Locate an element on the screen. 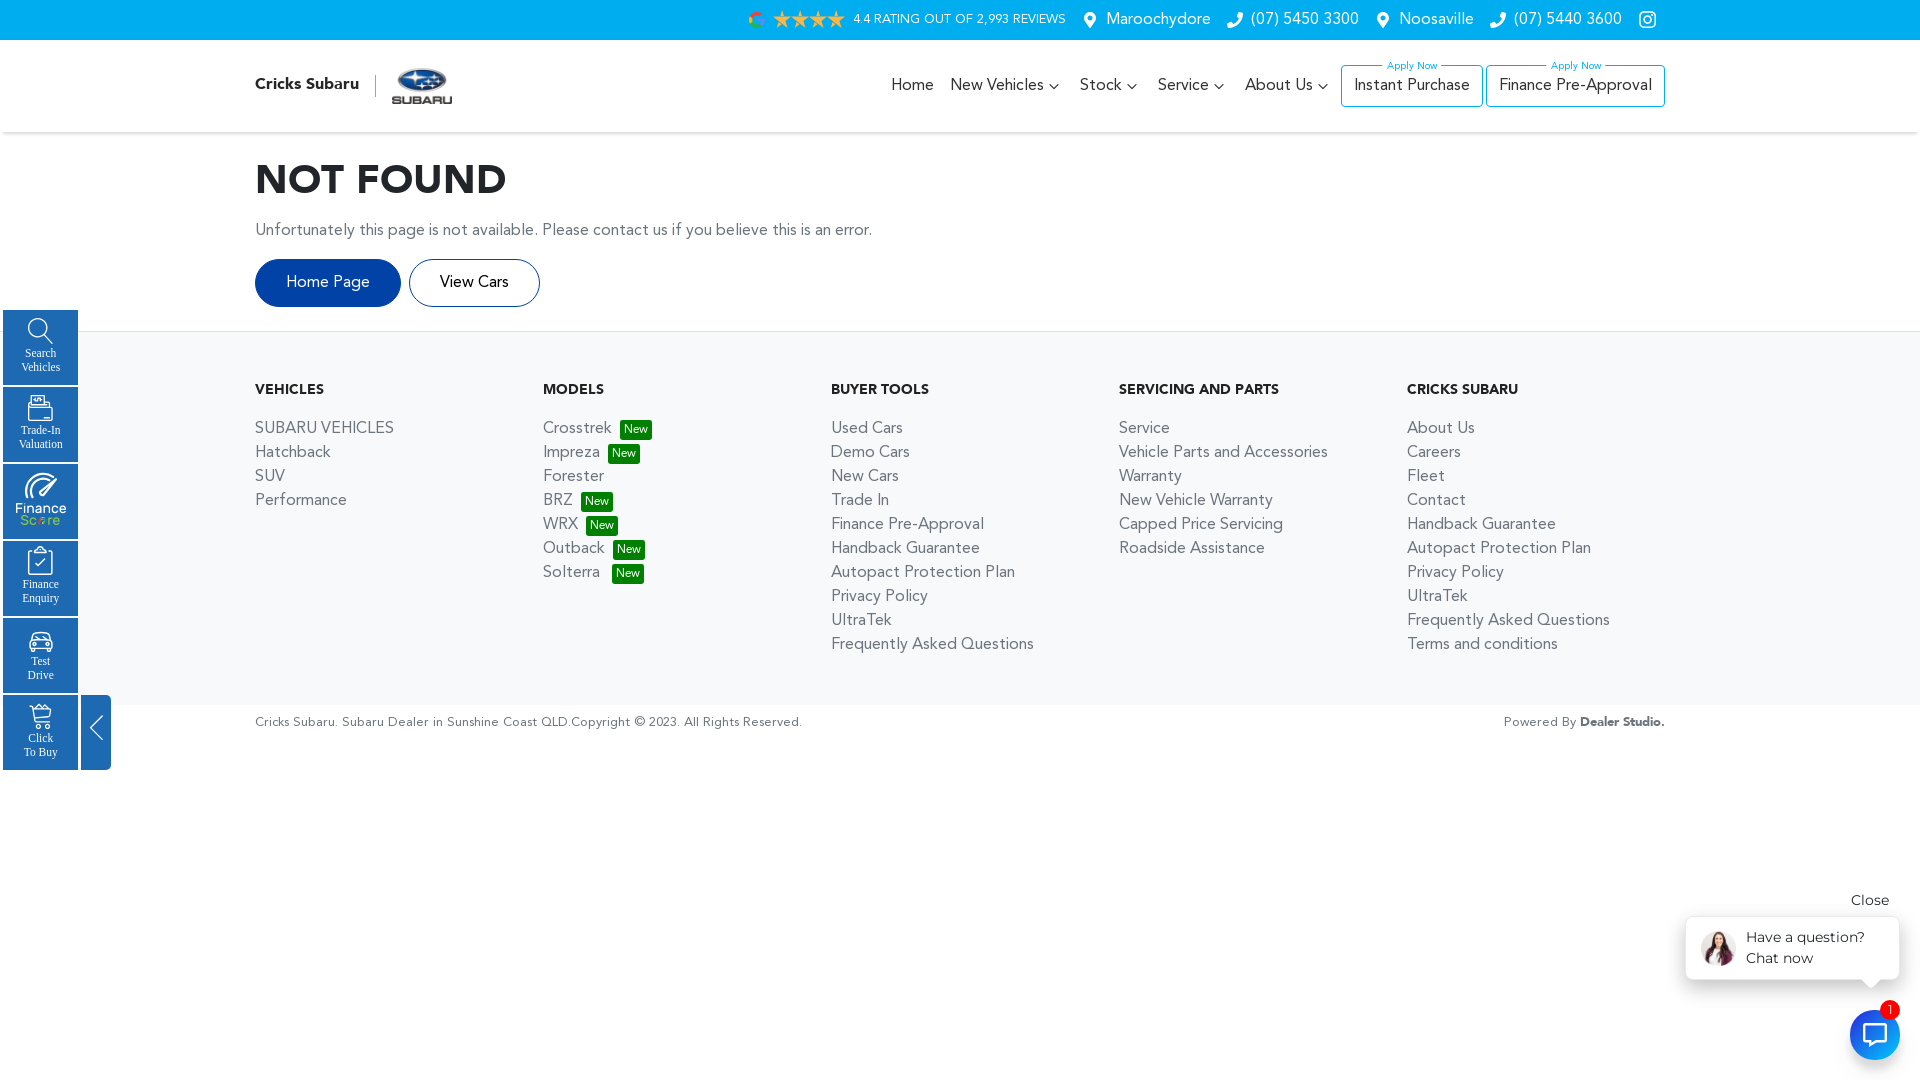  UltraTek is located at coordinates (1438, 597).